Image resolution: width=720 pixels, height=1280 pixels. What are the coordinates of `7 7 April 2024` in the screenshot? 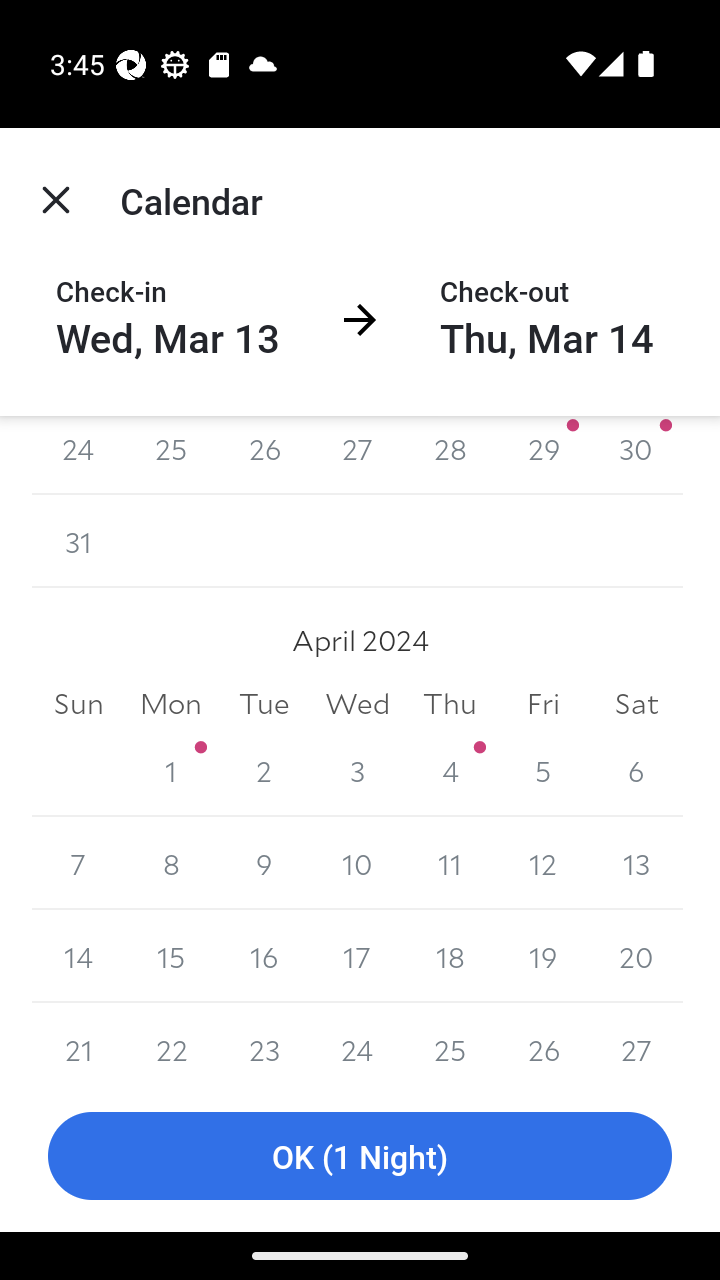 It's located at (78, 863).